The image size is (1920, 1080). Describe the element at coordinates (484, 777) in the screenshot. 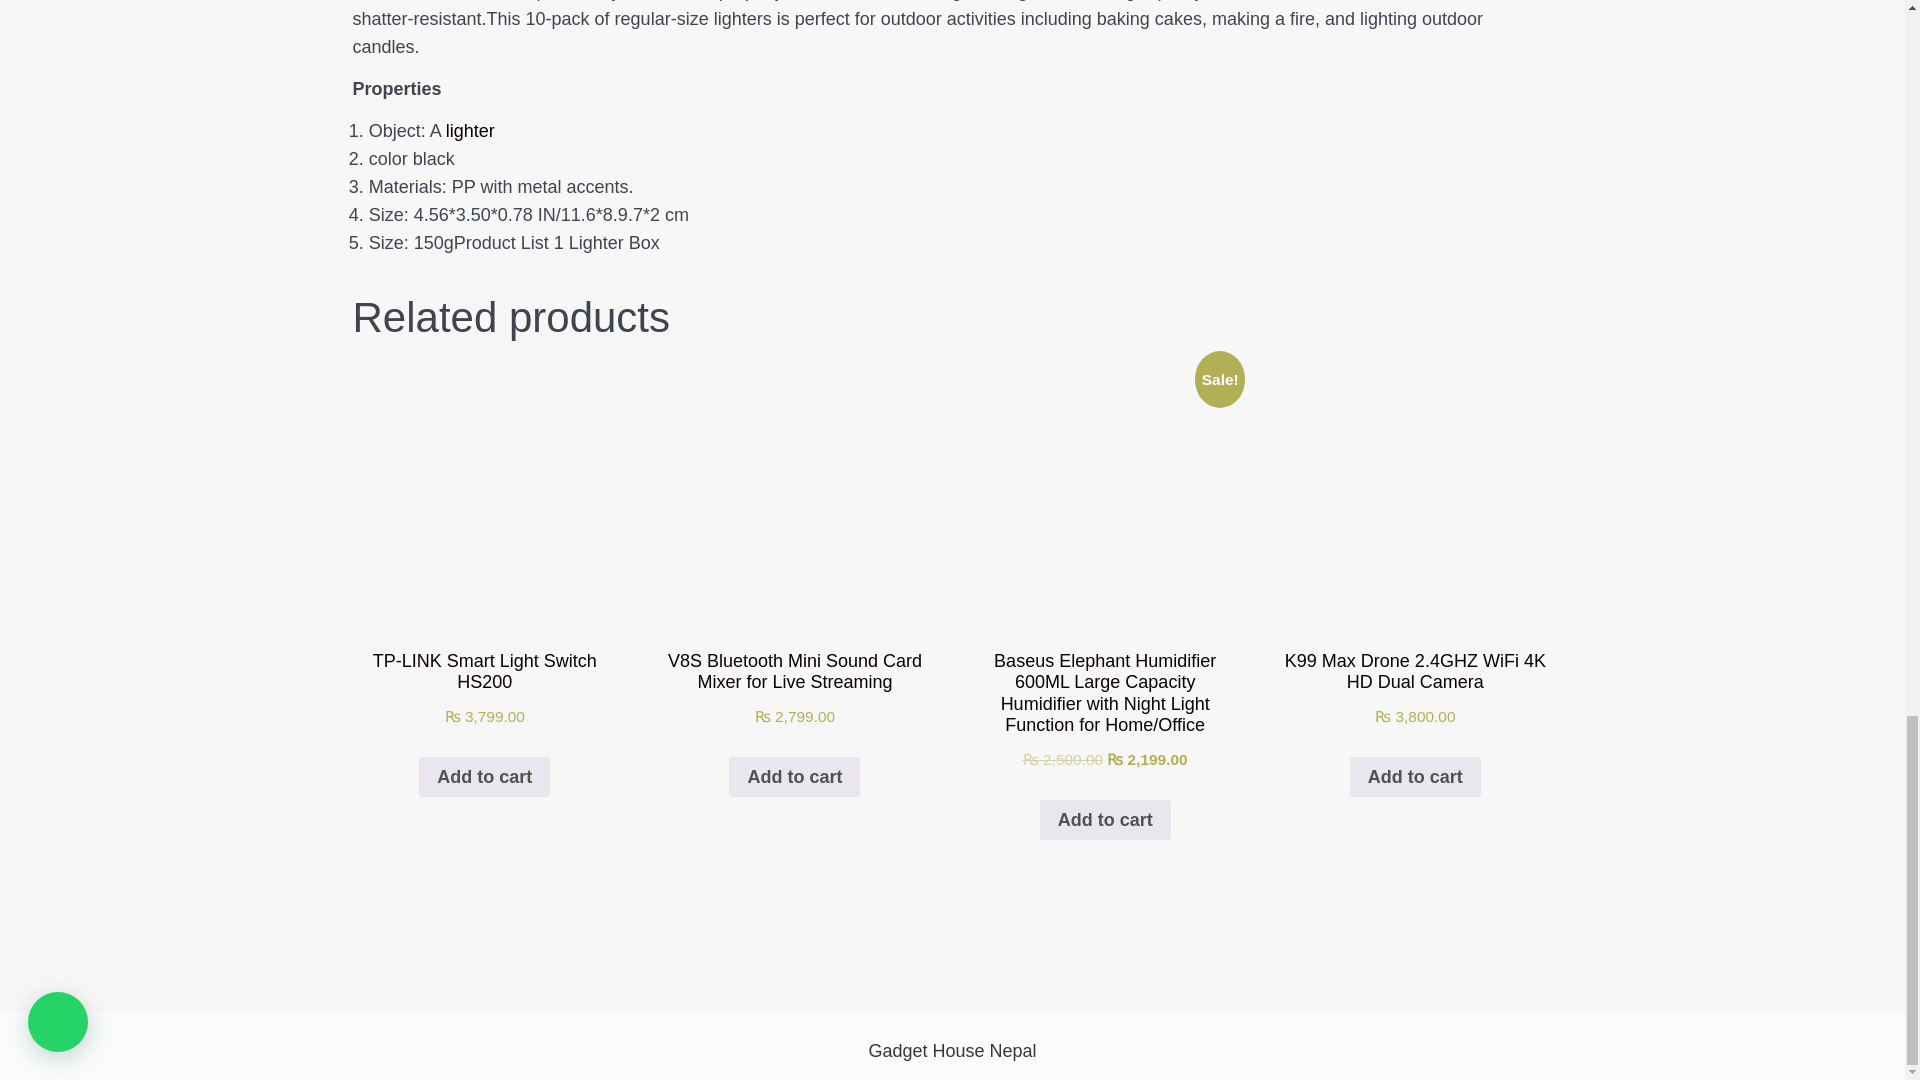

I see `Add to cart` at that location.